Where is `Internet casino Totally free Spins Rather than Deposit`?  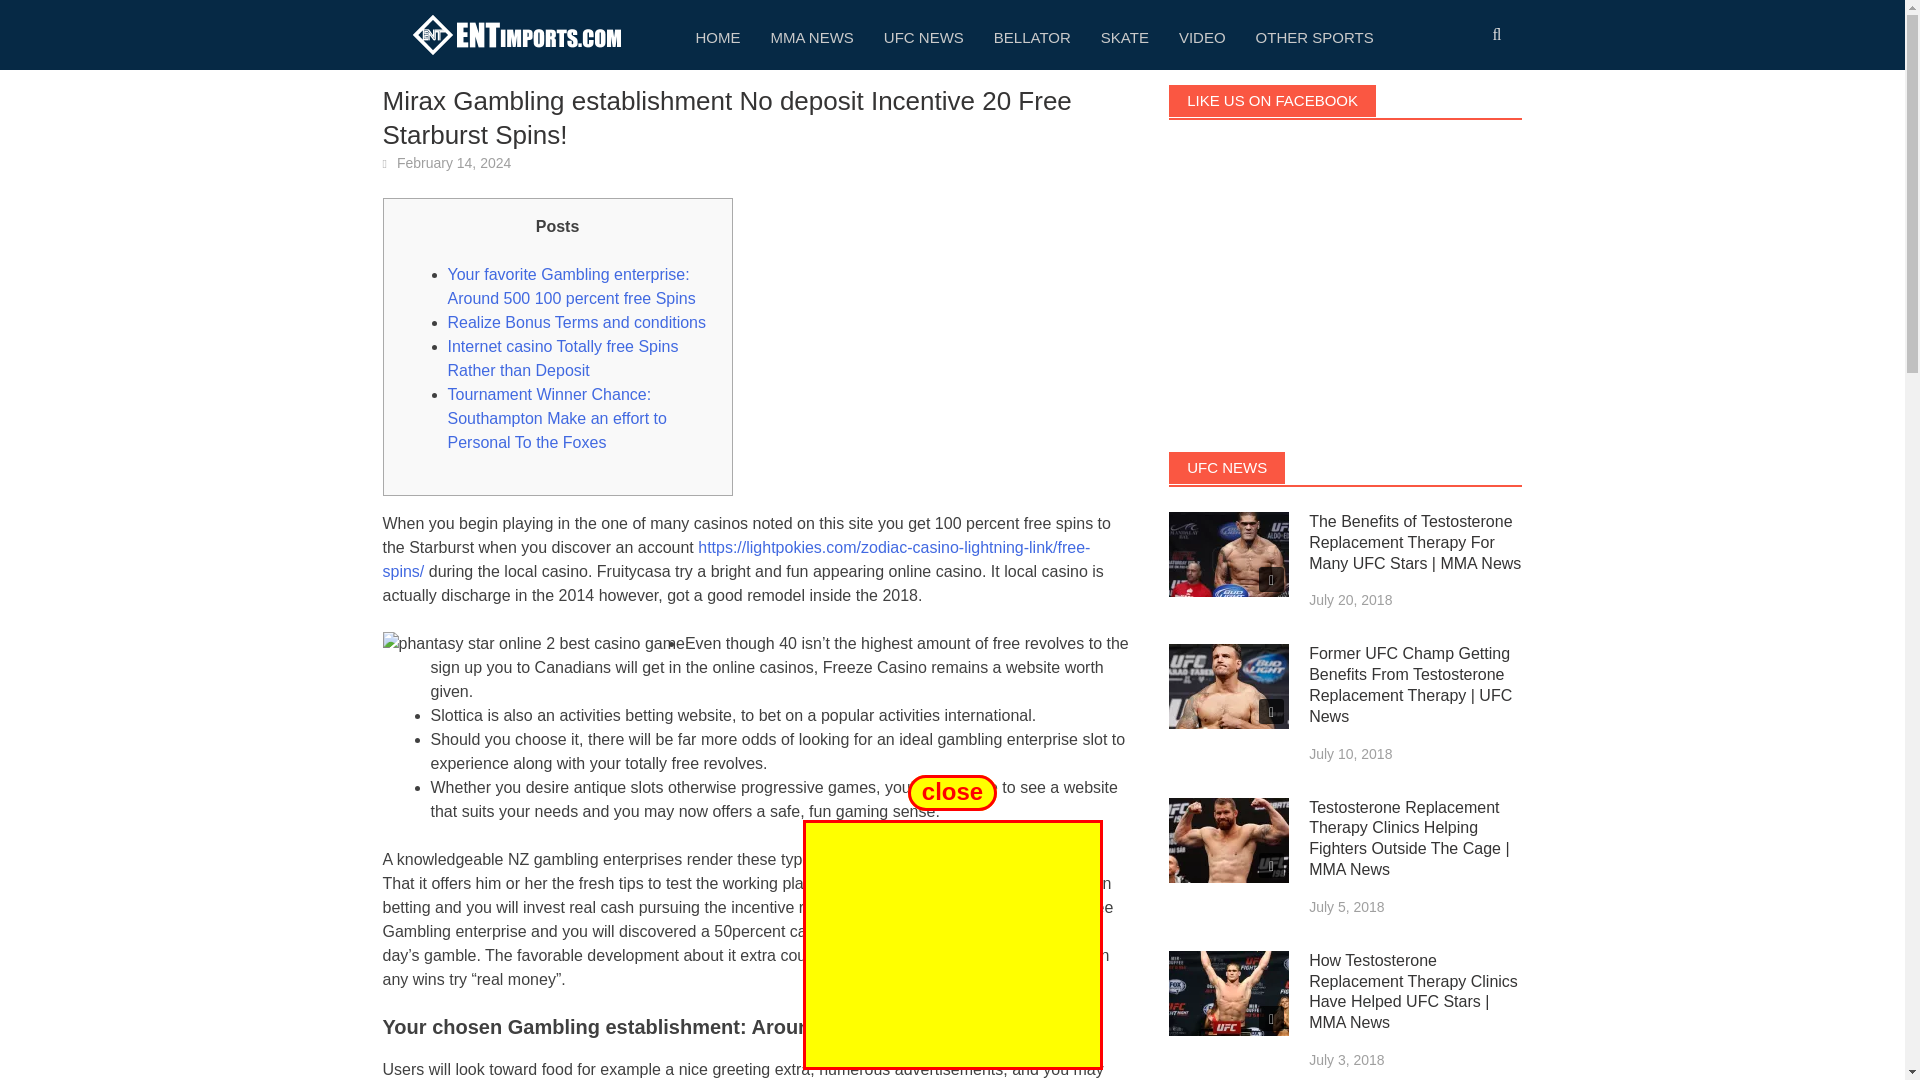
Internet casino Totally free Spins Rather than Deposit is located at coordinates (563, 358).